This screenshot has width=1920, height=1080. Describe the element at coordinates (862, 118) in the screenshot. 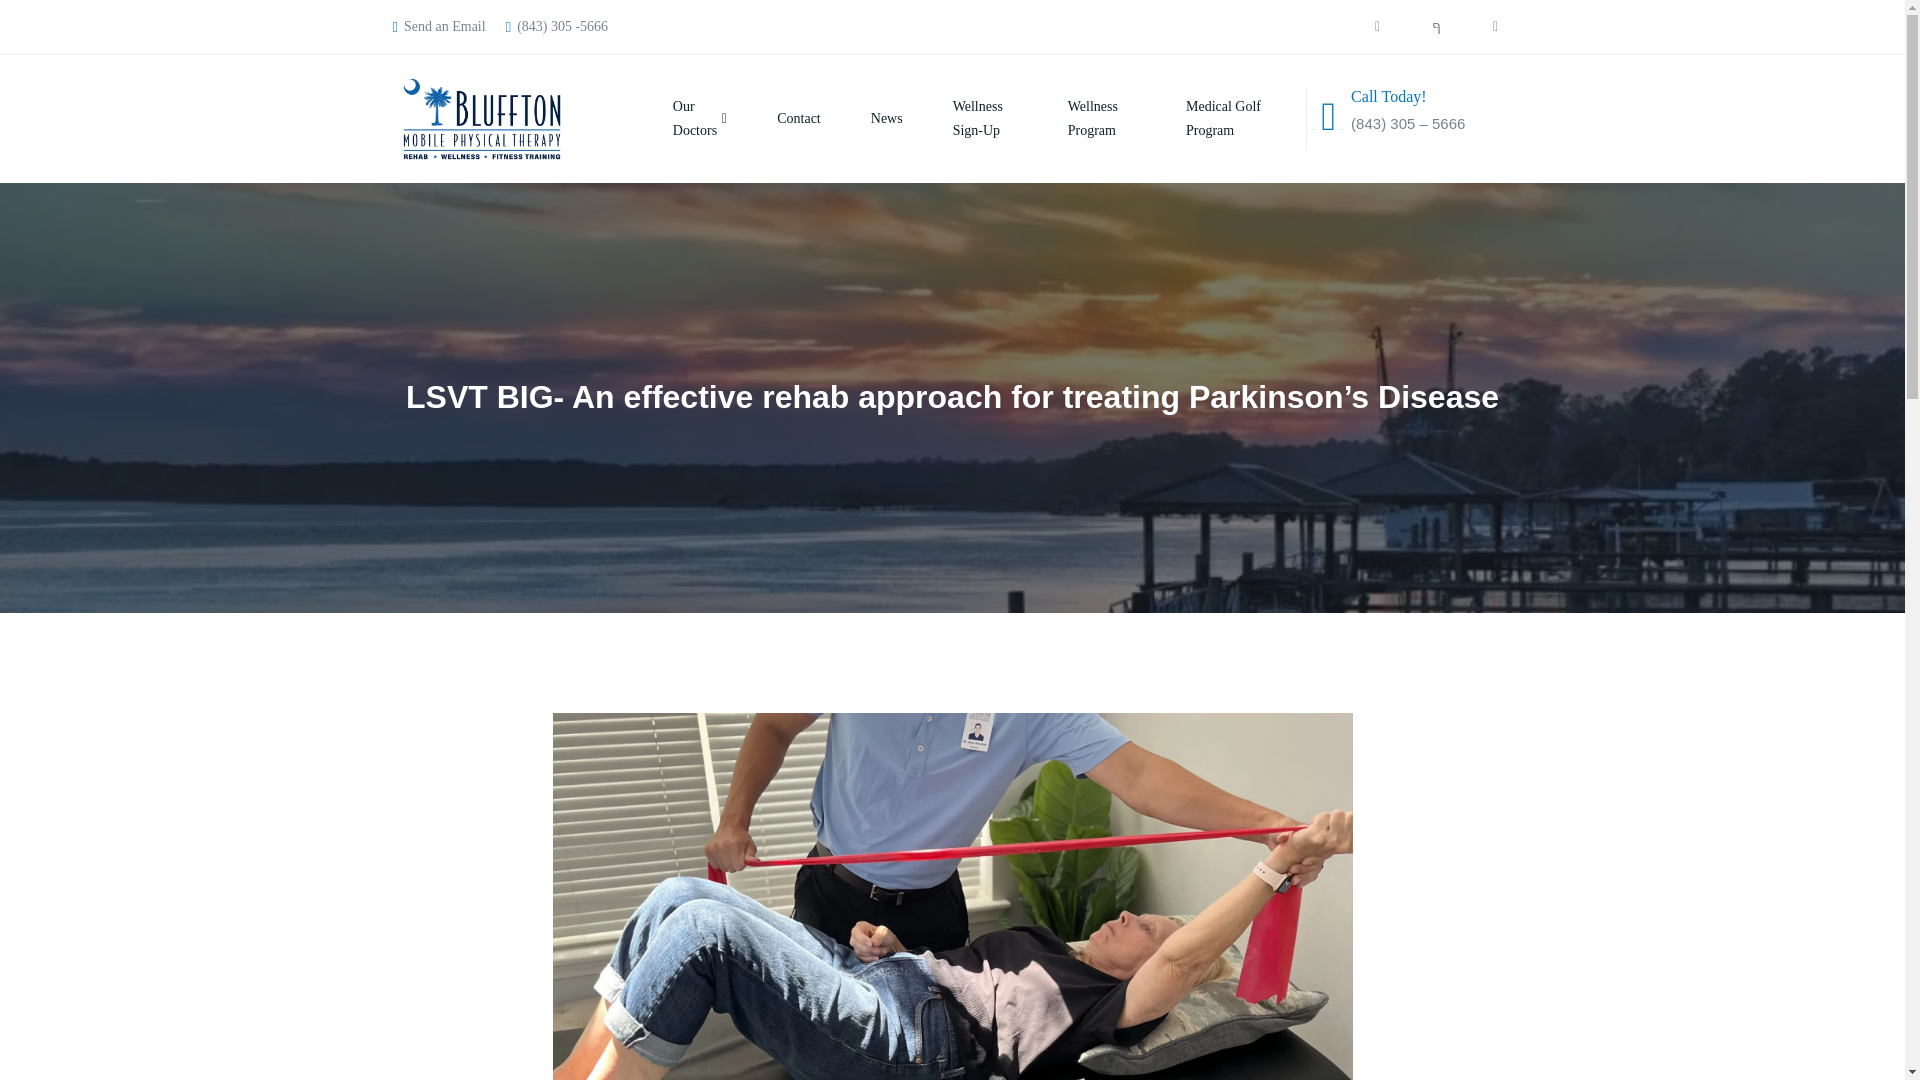

I see `News` at that location.